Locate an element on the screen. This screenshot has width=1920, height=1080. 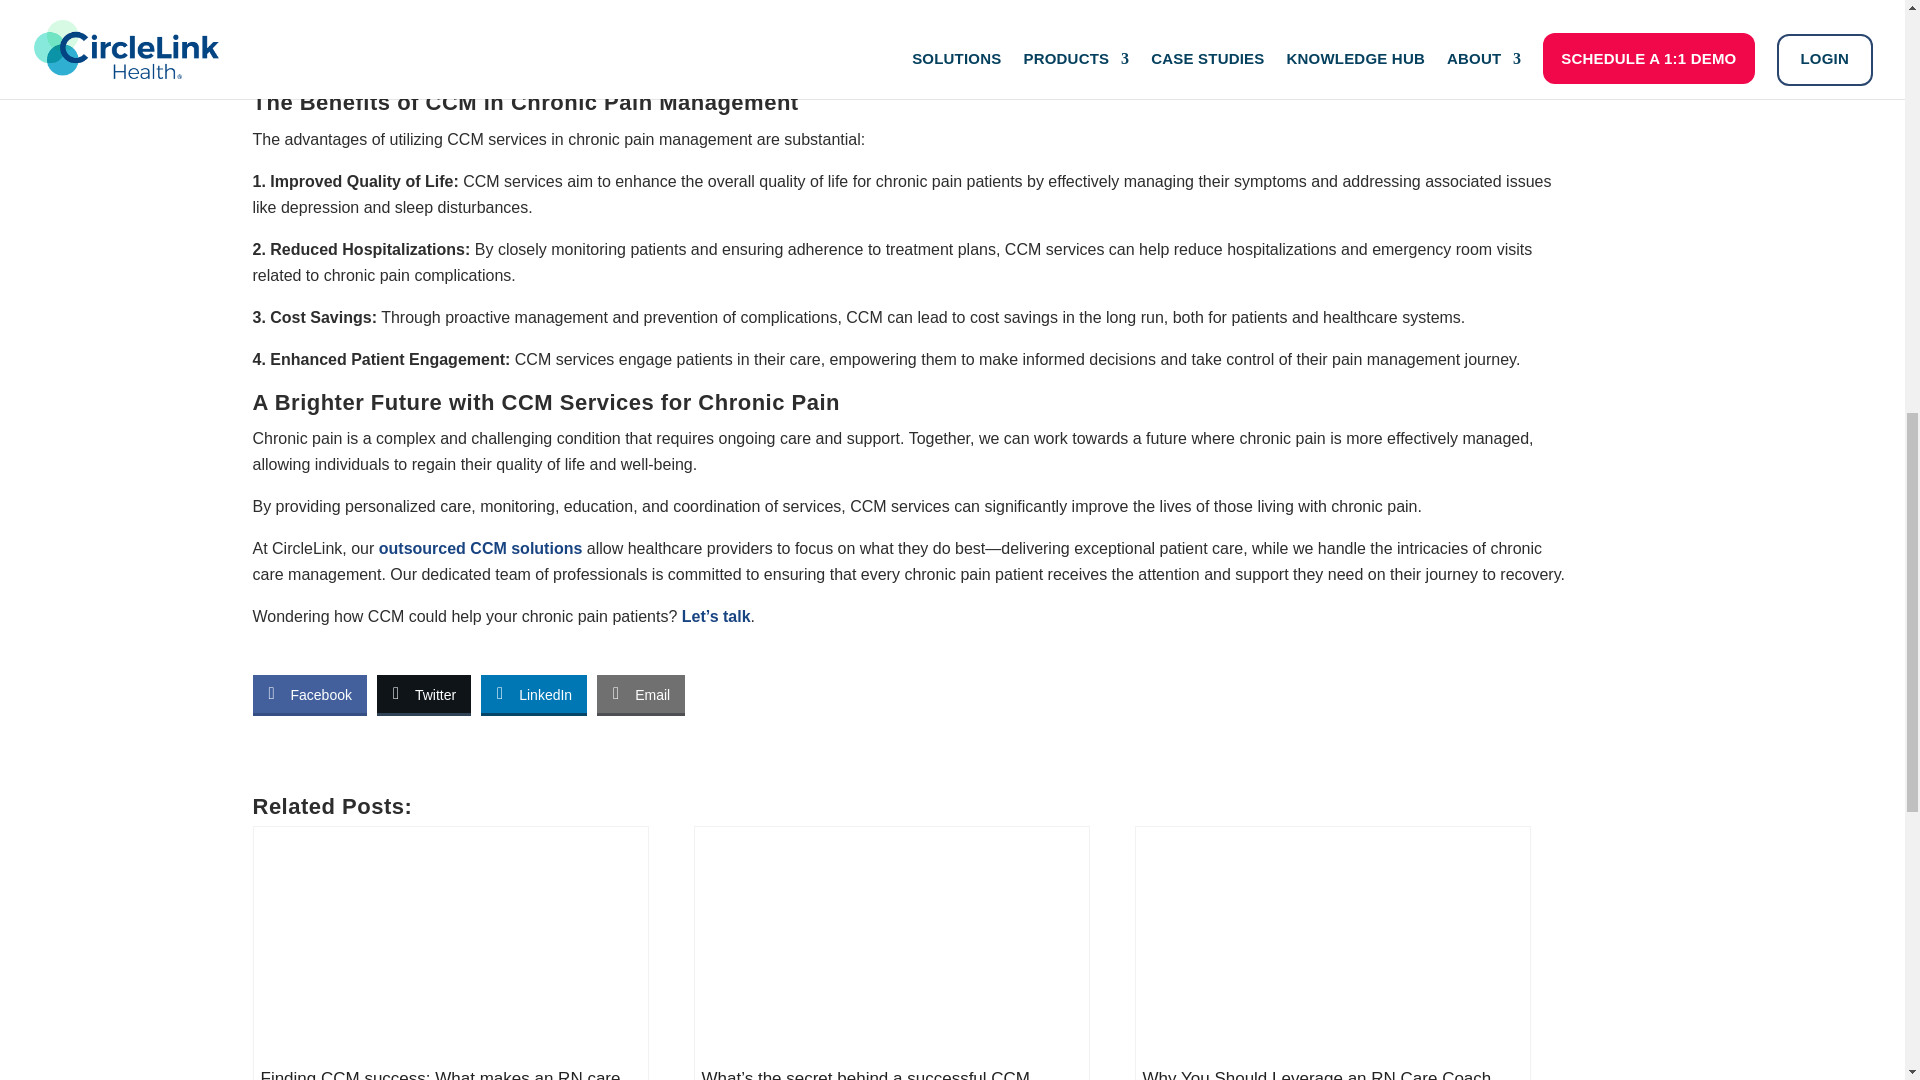
Twitter is located at coordinates (423, 694).